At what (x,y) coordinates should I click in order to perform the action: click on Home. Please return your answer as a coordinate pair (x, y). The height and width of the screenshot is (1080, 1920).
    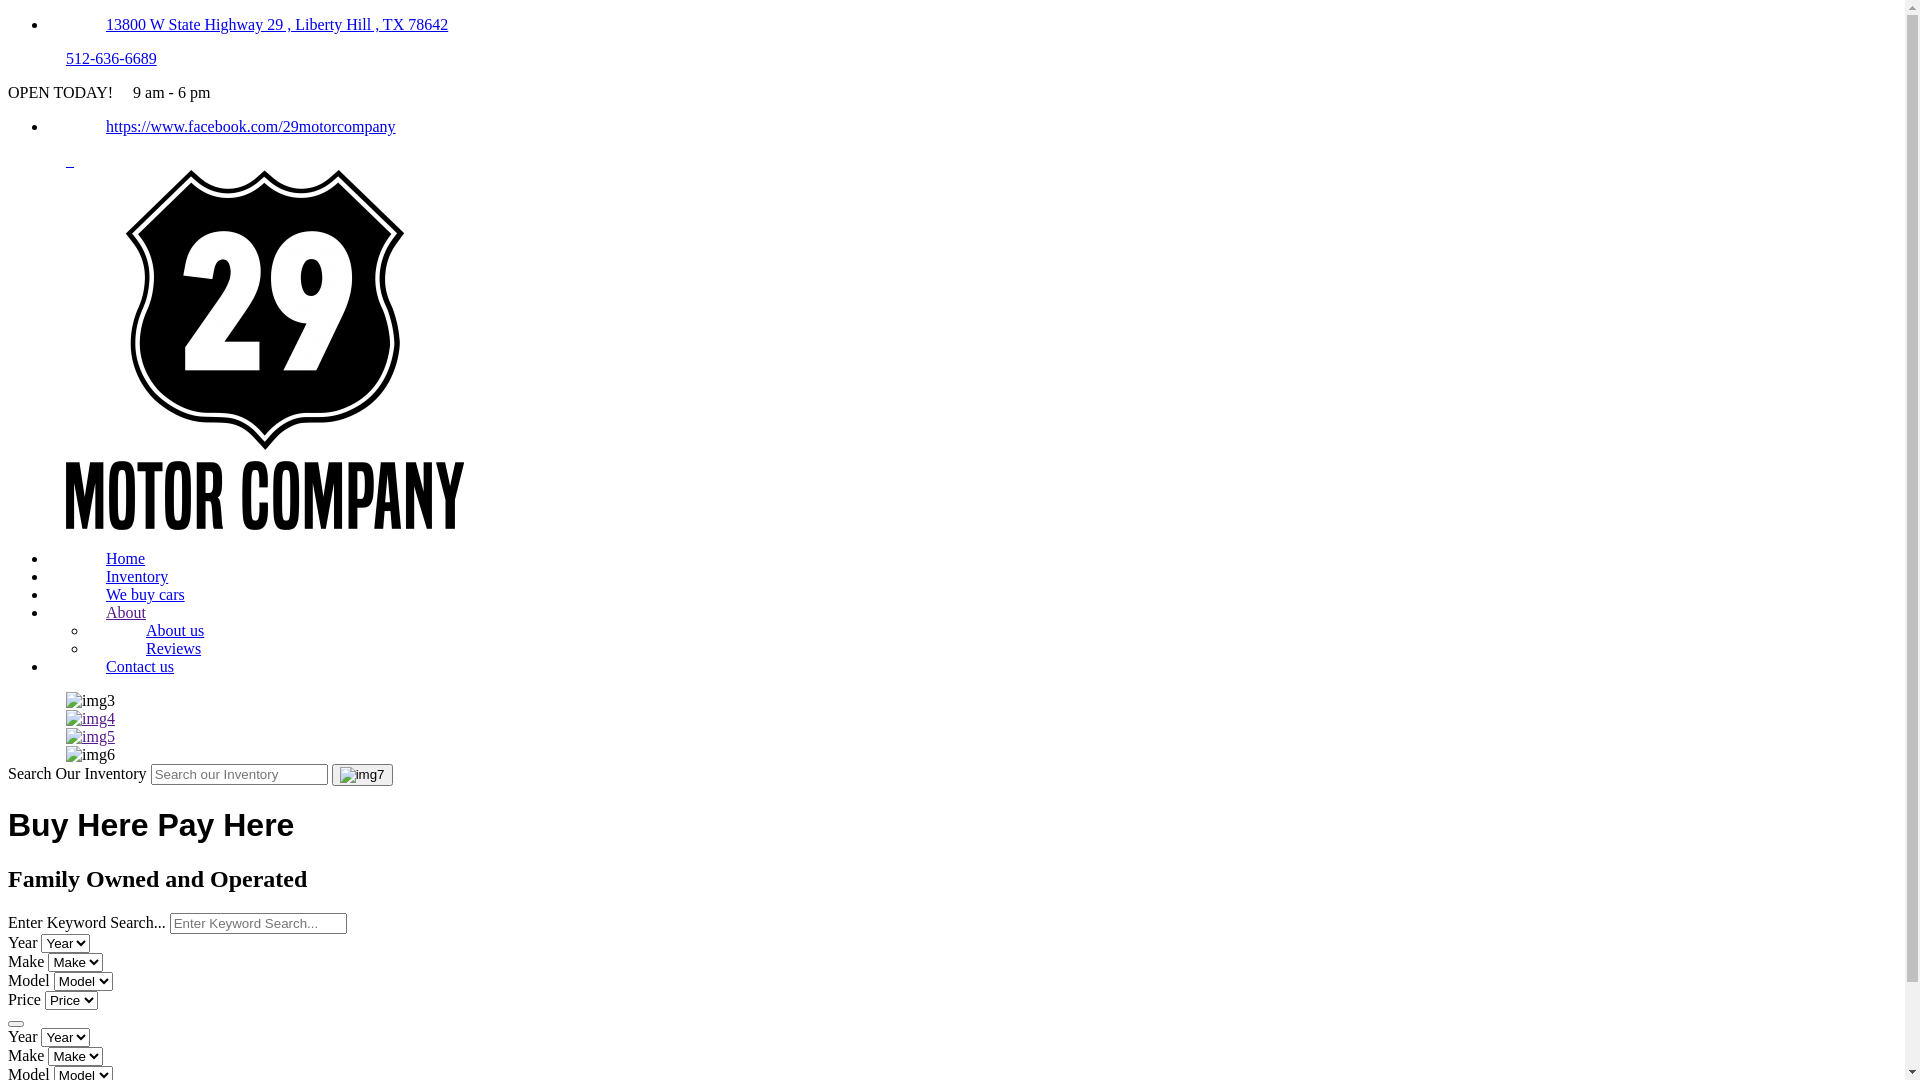
    Looking at the image, I should click on (126, 558).